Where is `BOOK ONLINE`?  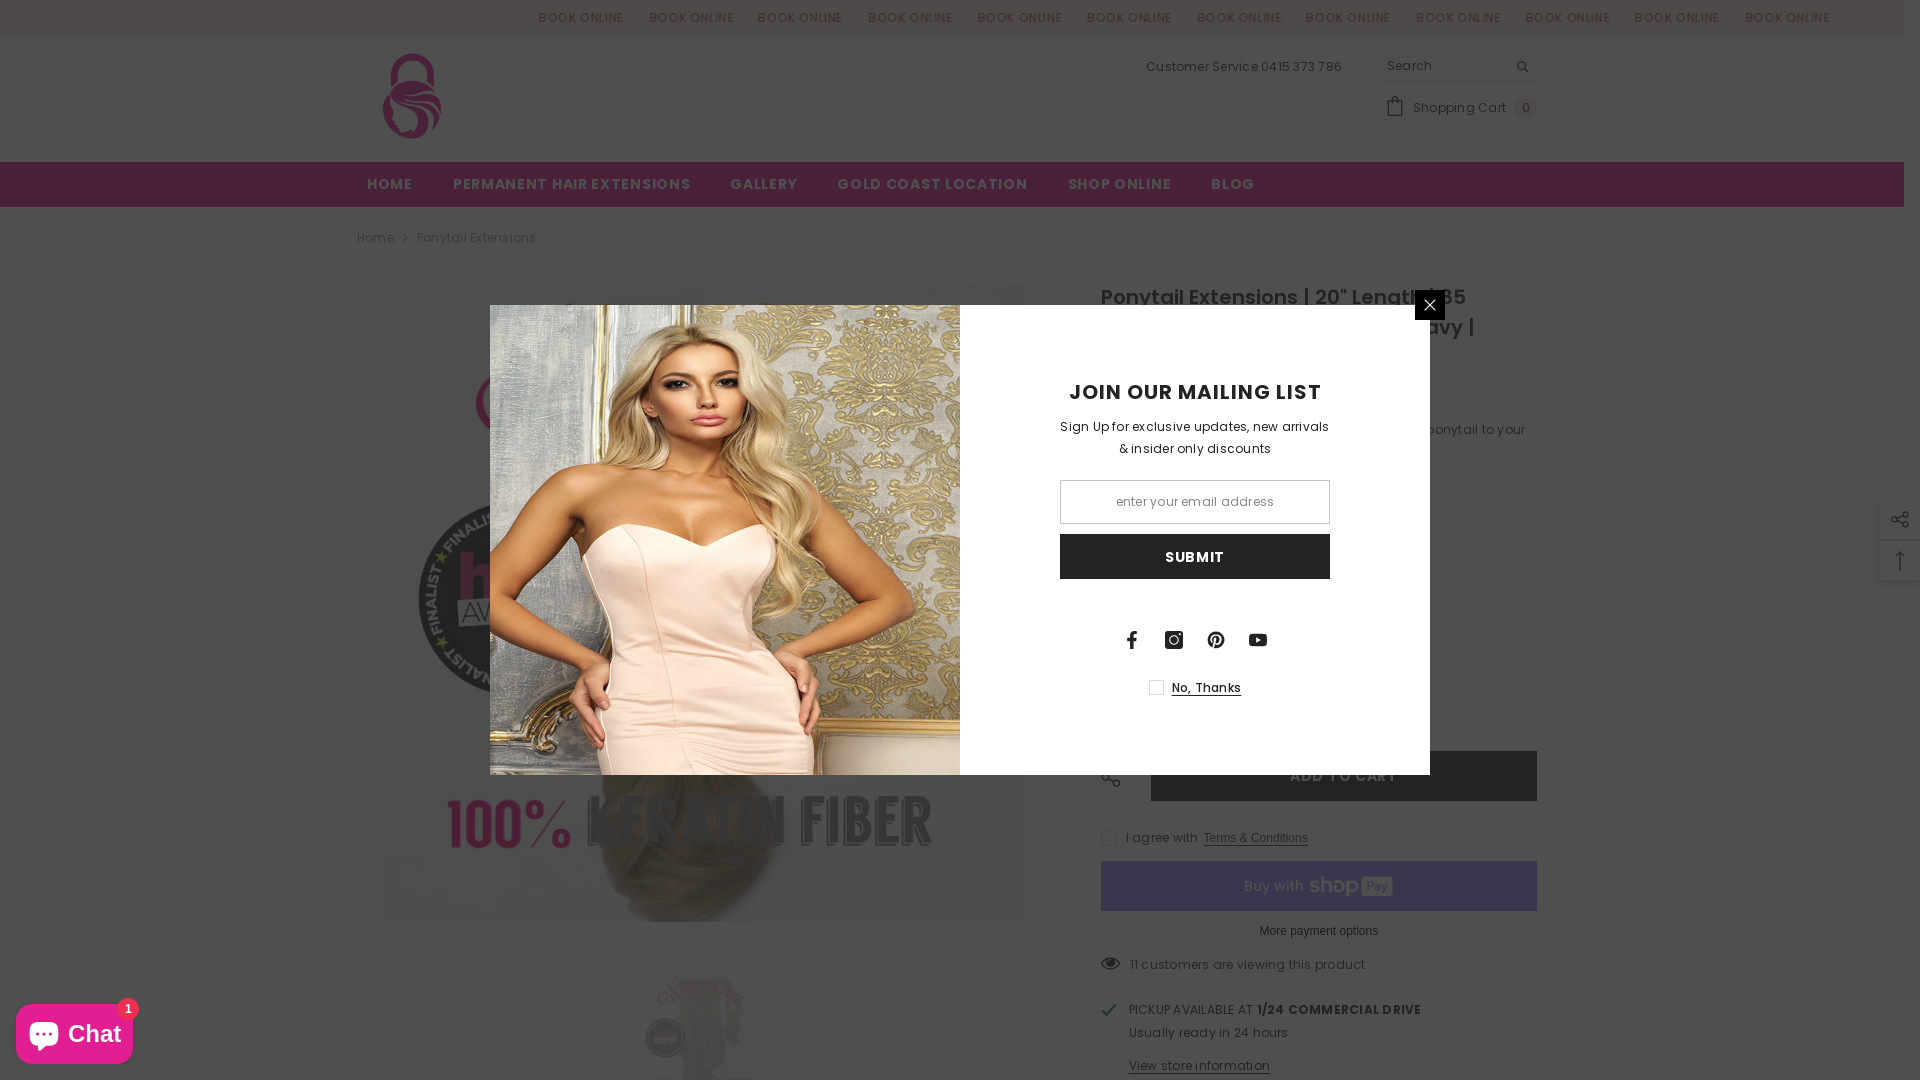 BOOK ONLINE is located at coordinates (1044, 18).